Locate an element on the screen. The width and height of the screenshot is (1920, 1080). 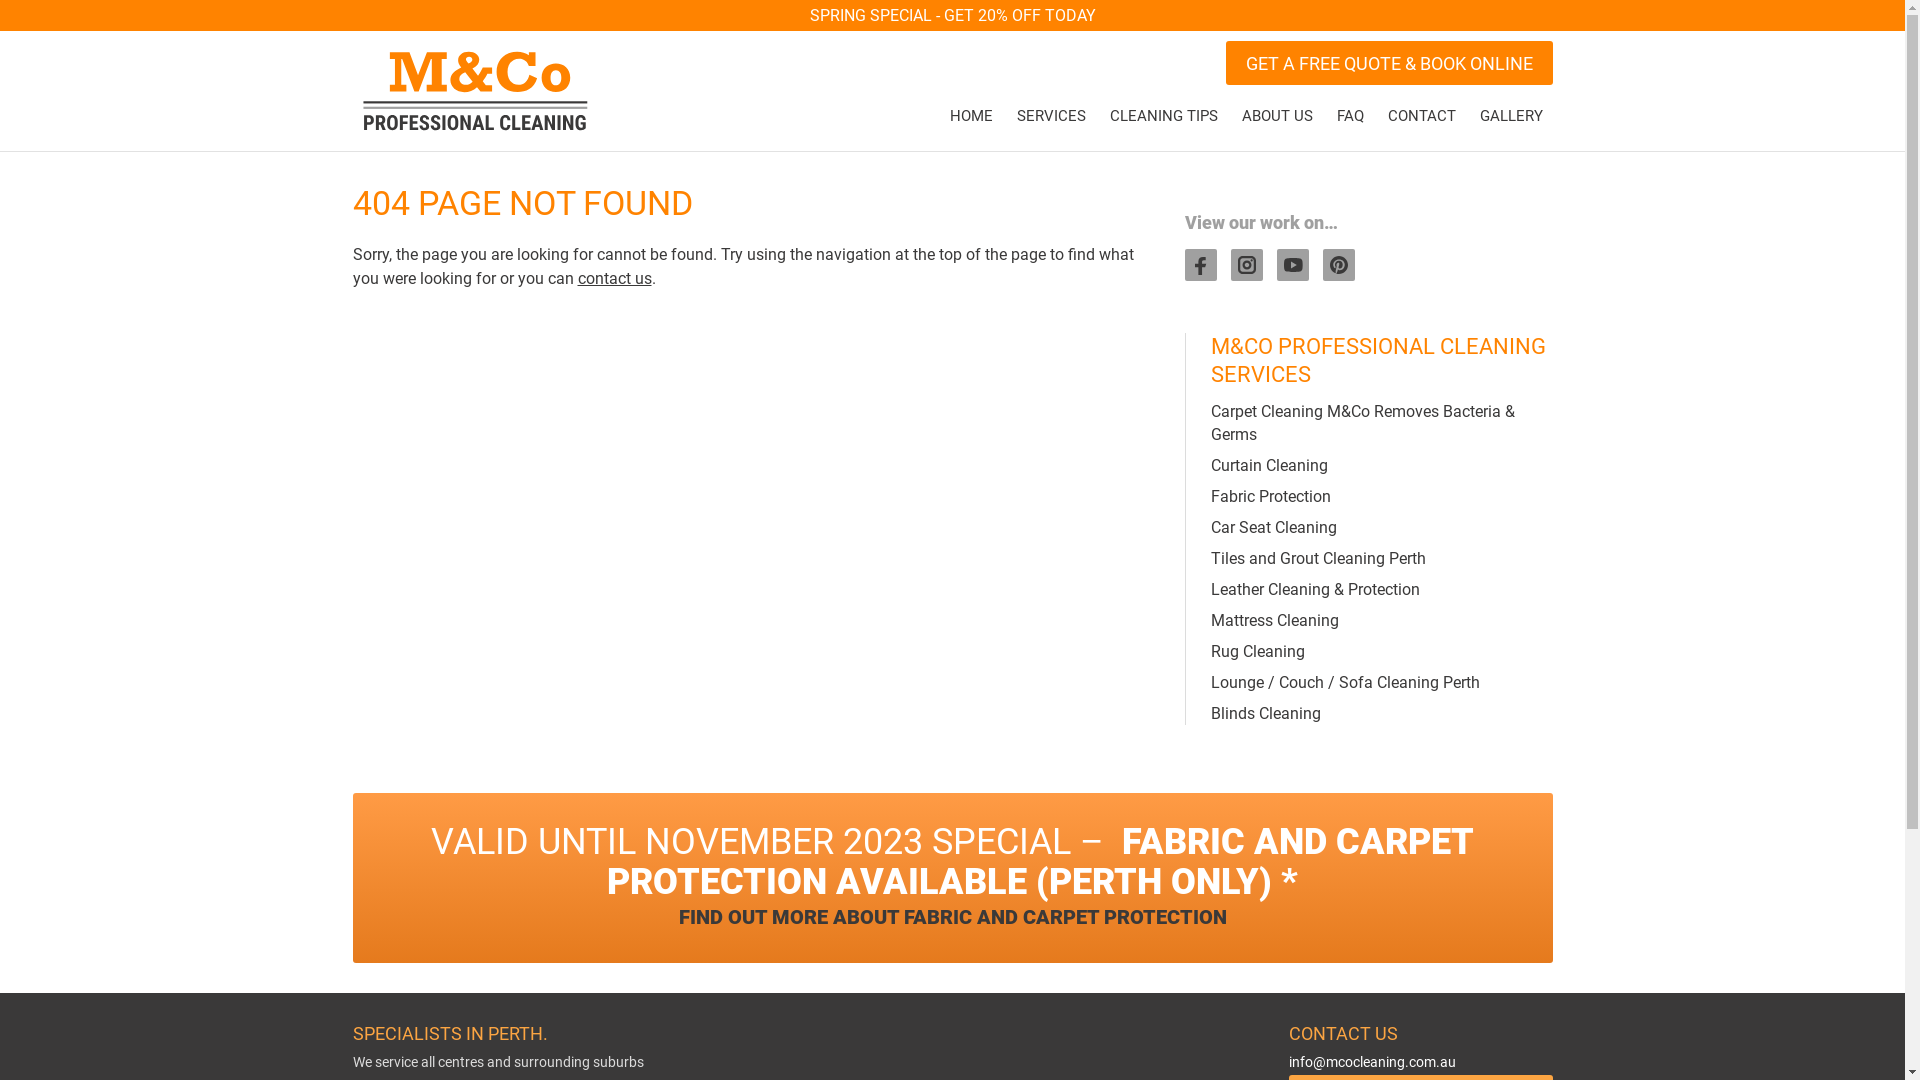
CLEANING TIPS is located at coordinates (1164, 116).